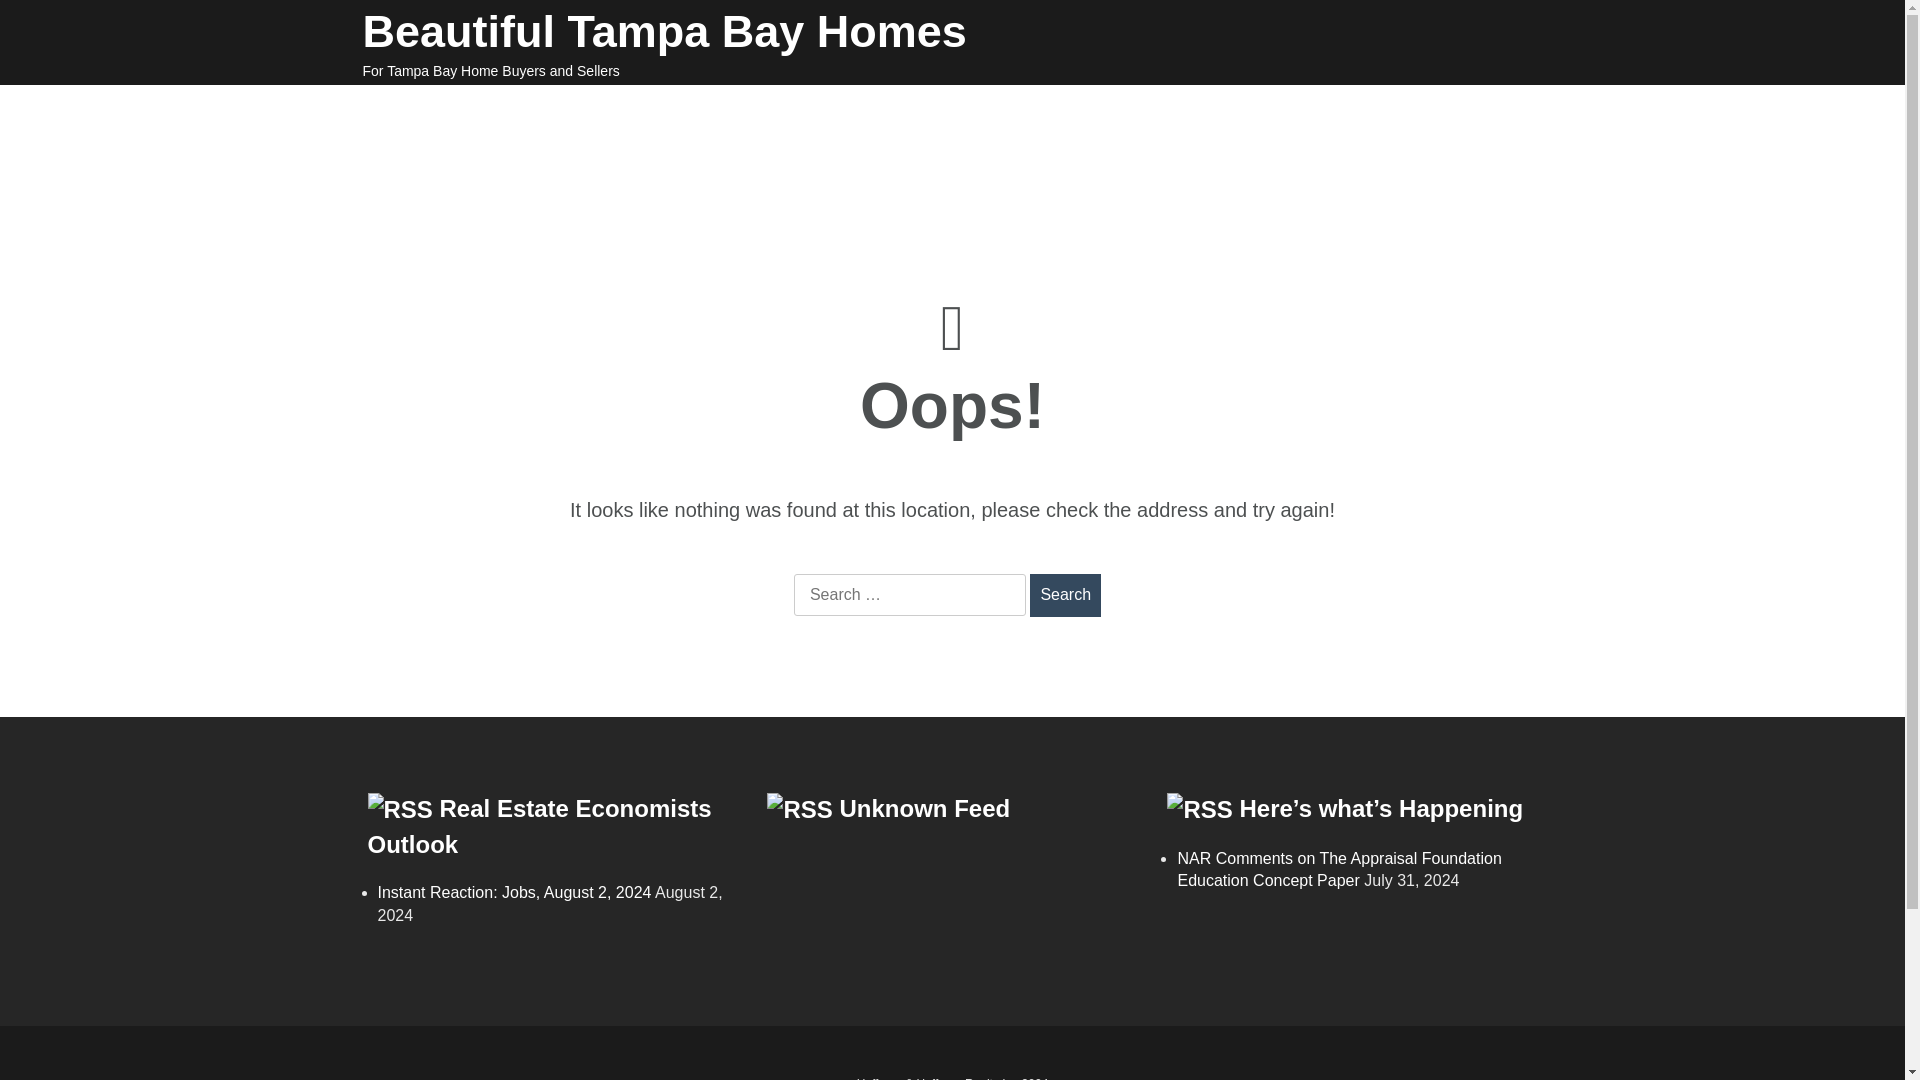 This screenshot has height=1080, width=1920. I want to click on Search, so click(1064, 594).